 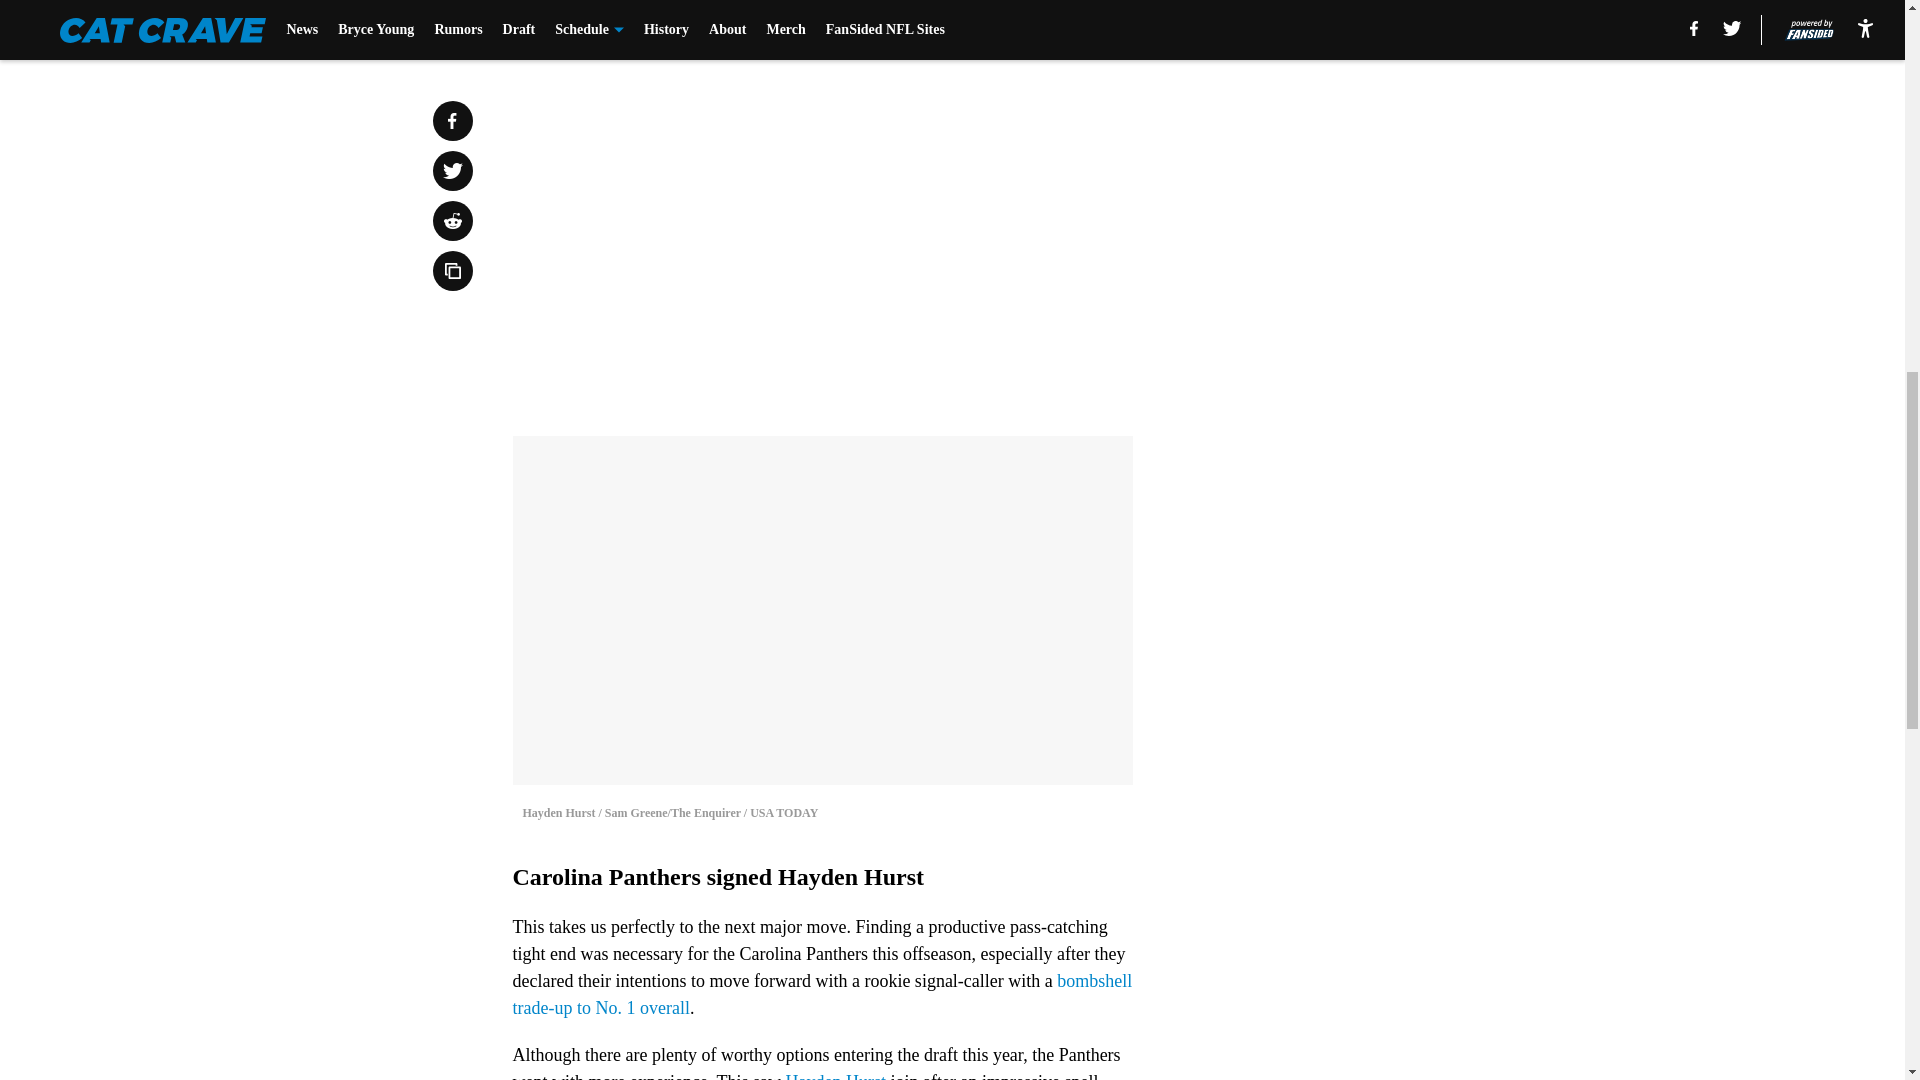 What do you see at coordinates (1072, 27) in the screenshot?
I see `Next` at bounding box center [1072, 27].